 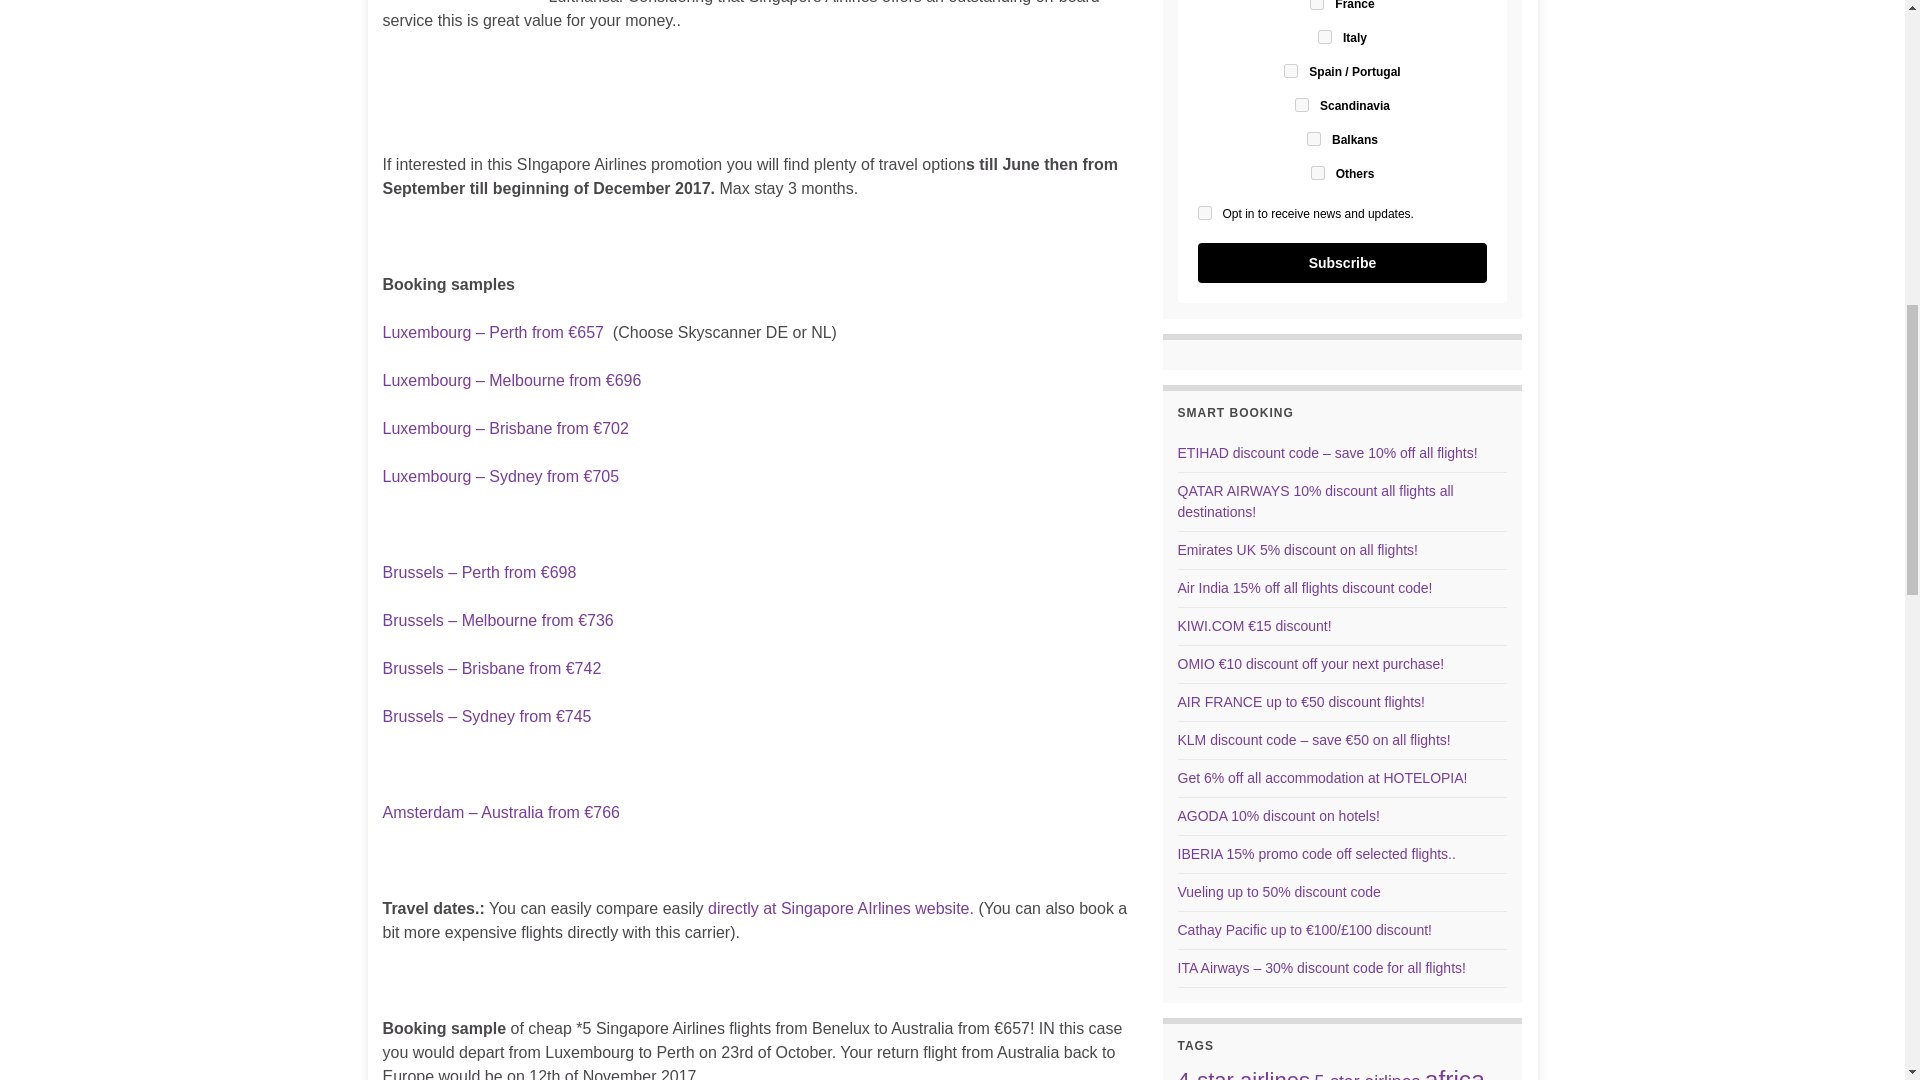 What do you see at coordinates (1318, 173) in the screenshot?
I see `10690620` at bounding box center [1318, 173].